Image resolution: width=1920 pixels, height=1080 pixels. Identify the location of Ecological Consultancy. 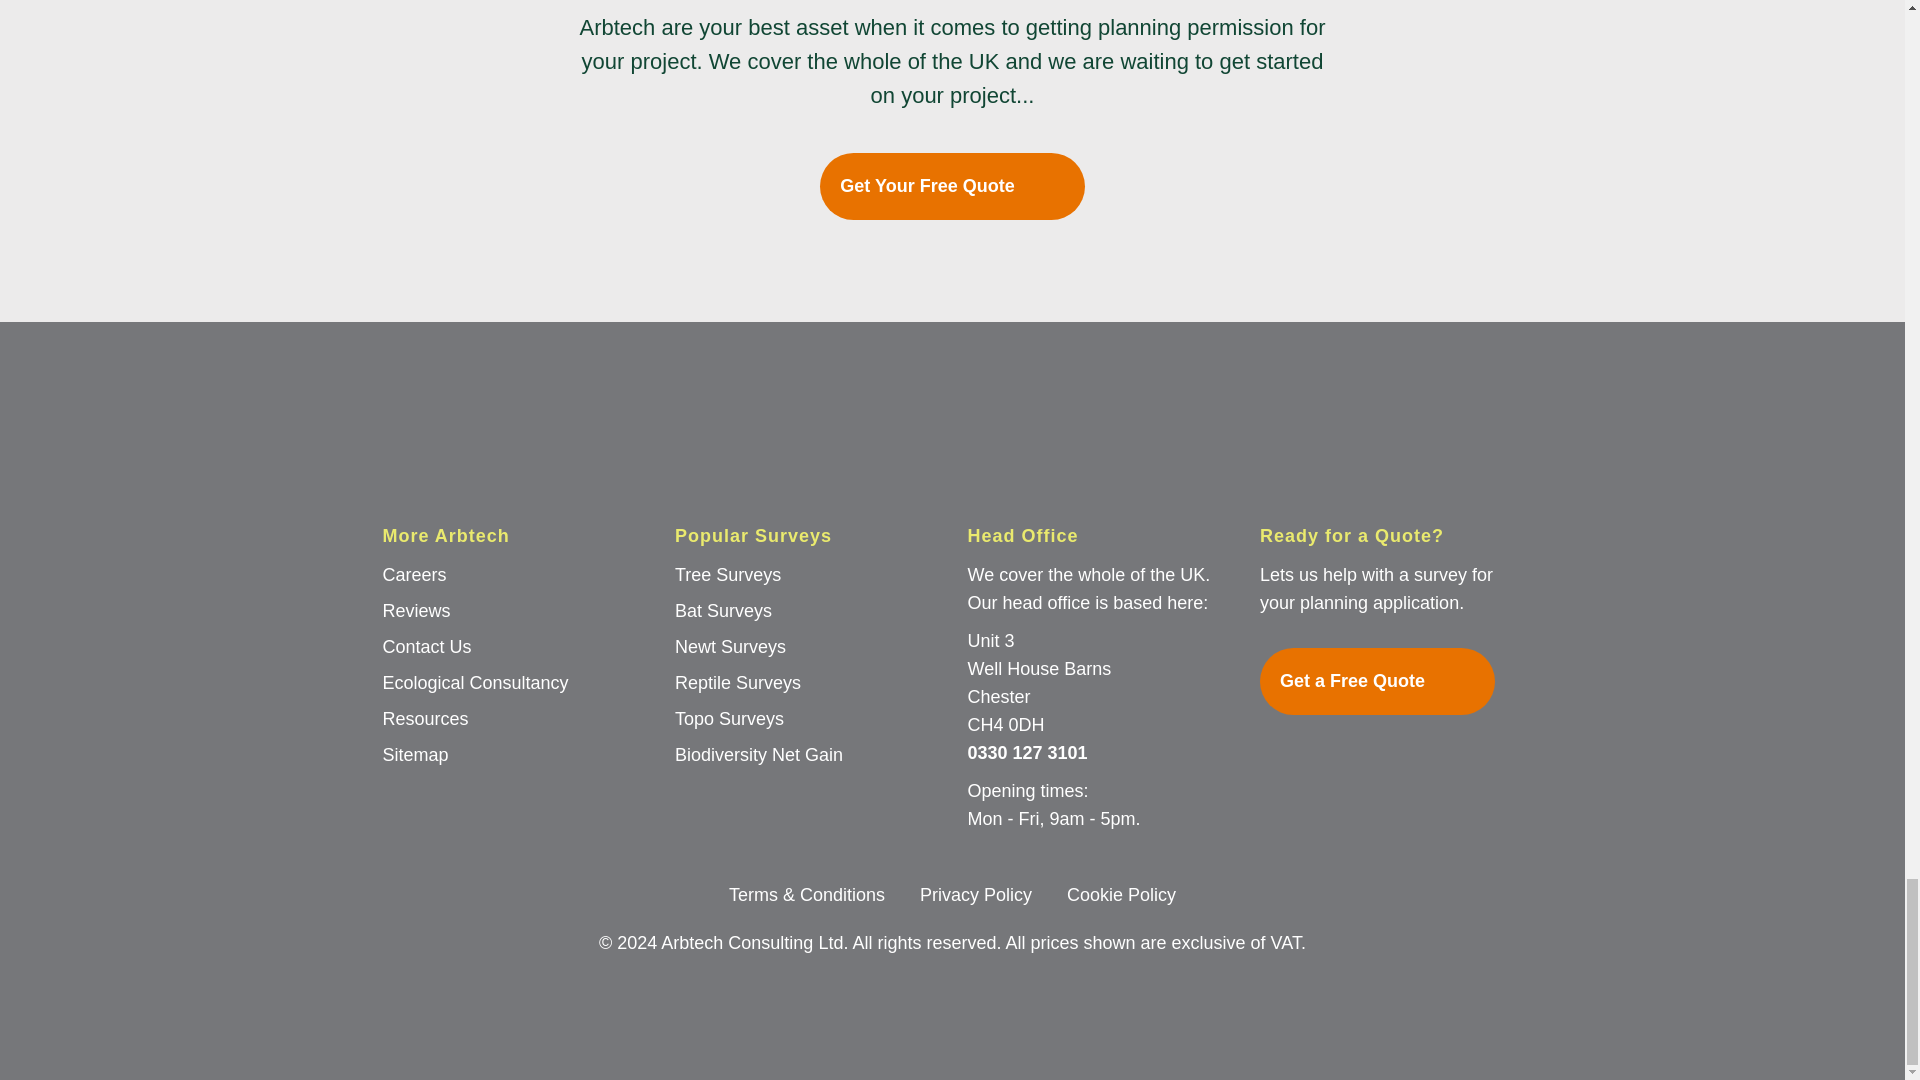
(475, 682).